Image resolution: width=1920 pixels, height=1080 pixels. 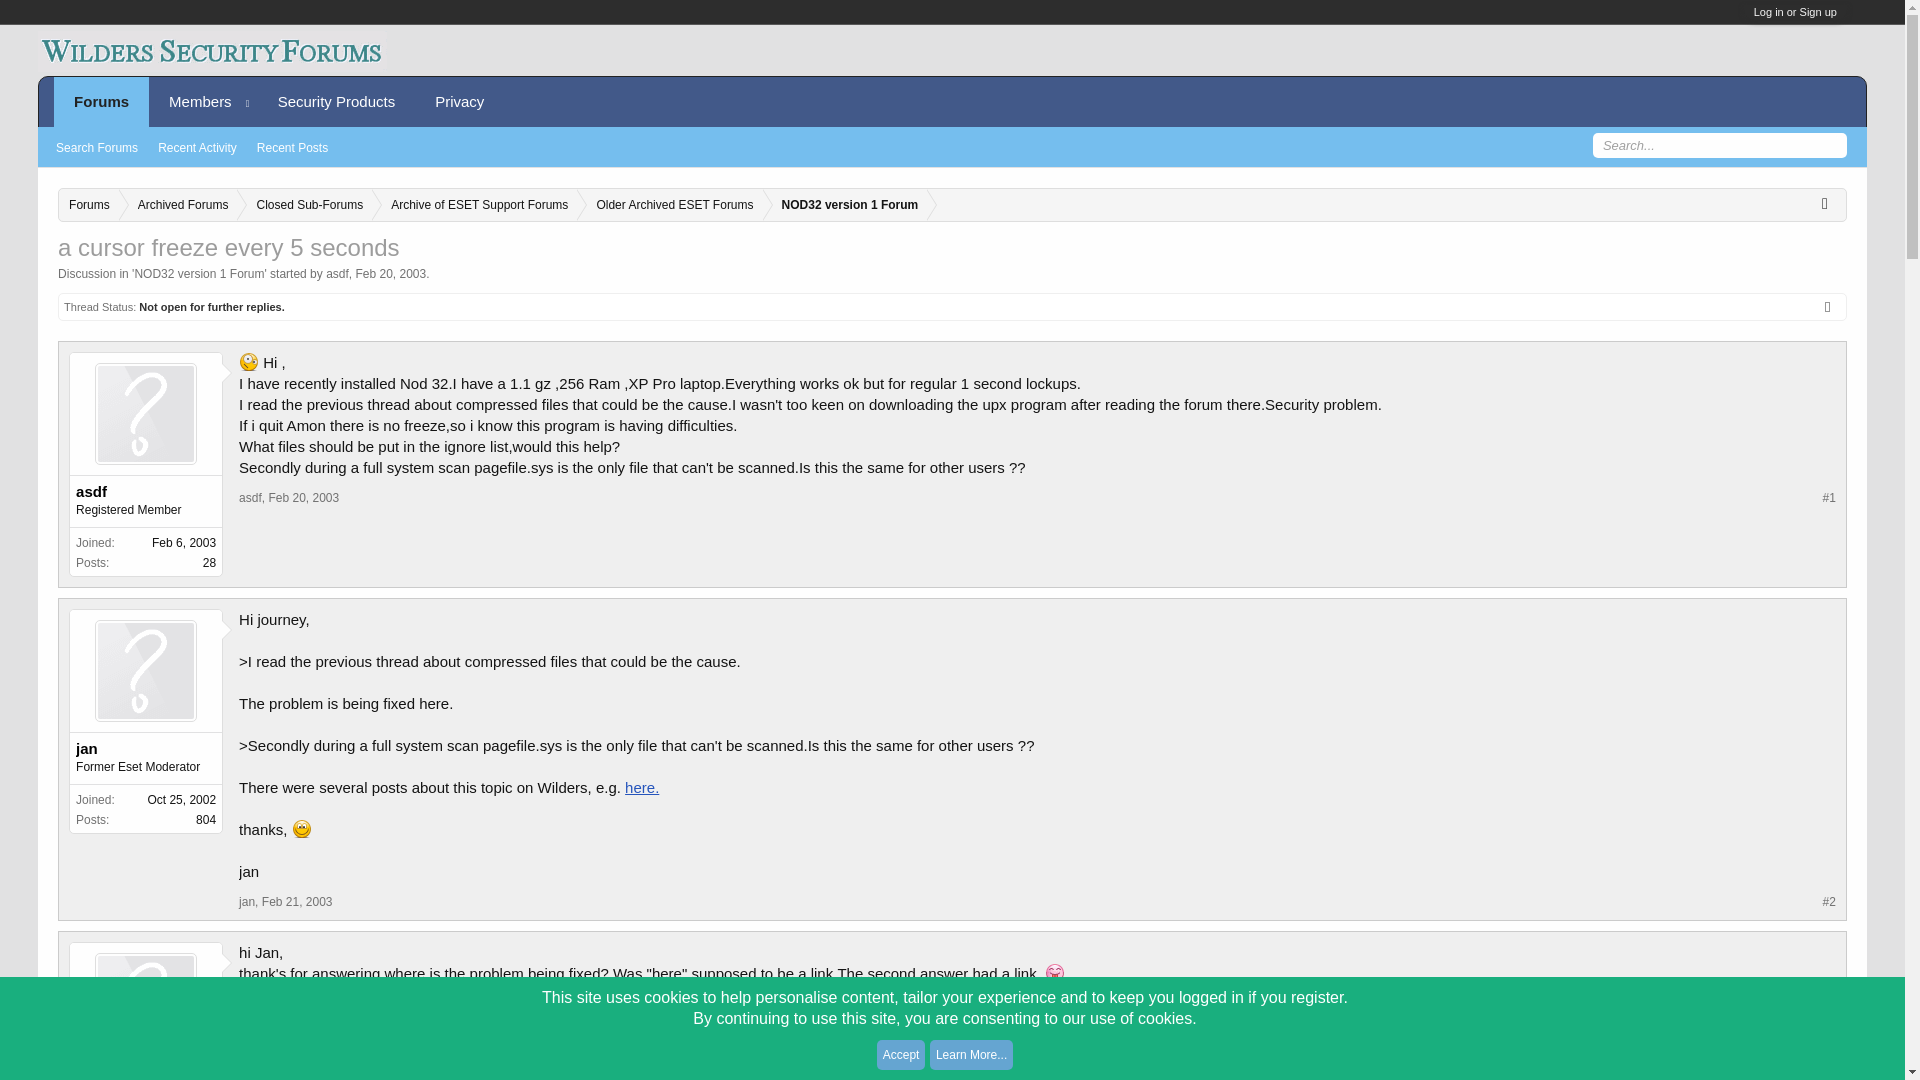 What do you see at coordinates (390, 273) in the screenshot?
I see `Feb 20, 2003` at bounding box center [390, 273].